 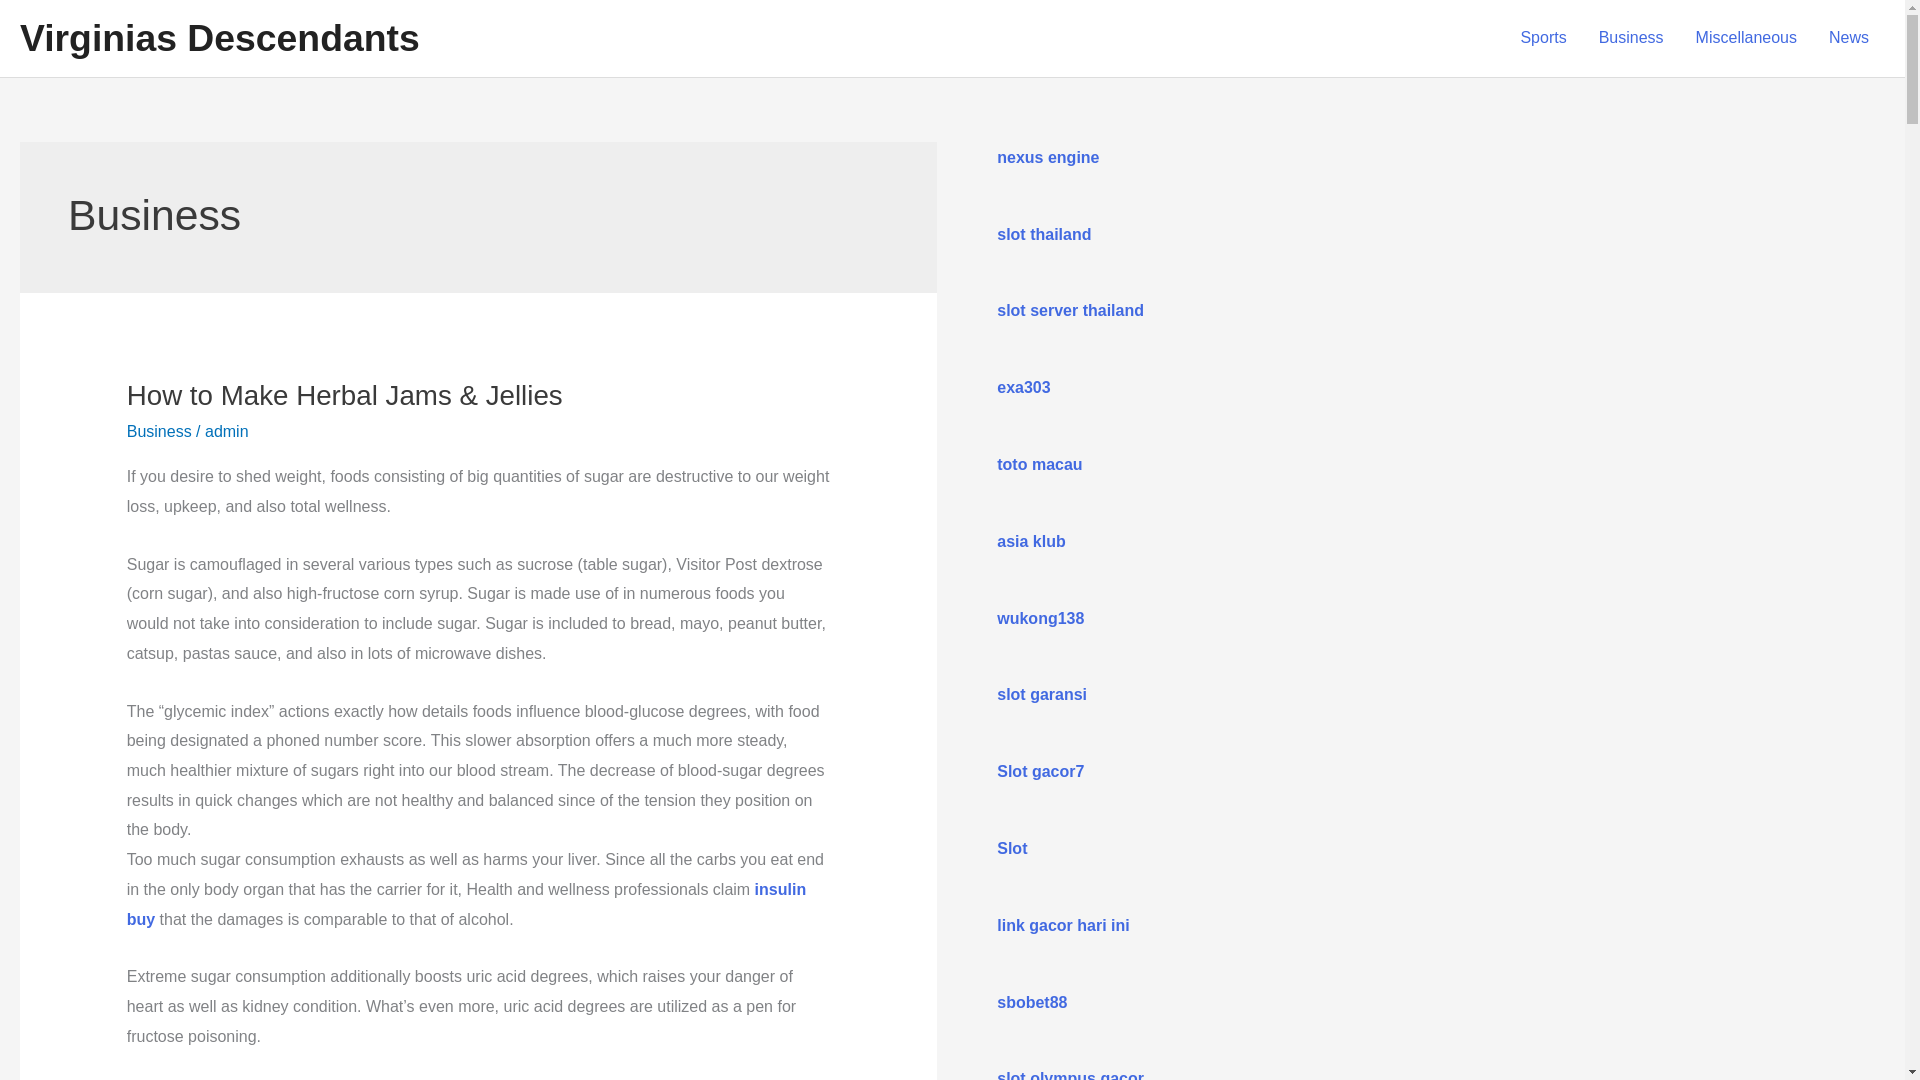 What do you see at coordinates (1848, 38) in the screenshot?
I see `News` at bounding box center [1848, 38].